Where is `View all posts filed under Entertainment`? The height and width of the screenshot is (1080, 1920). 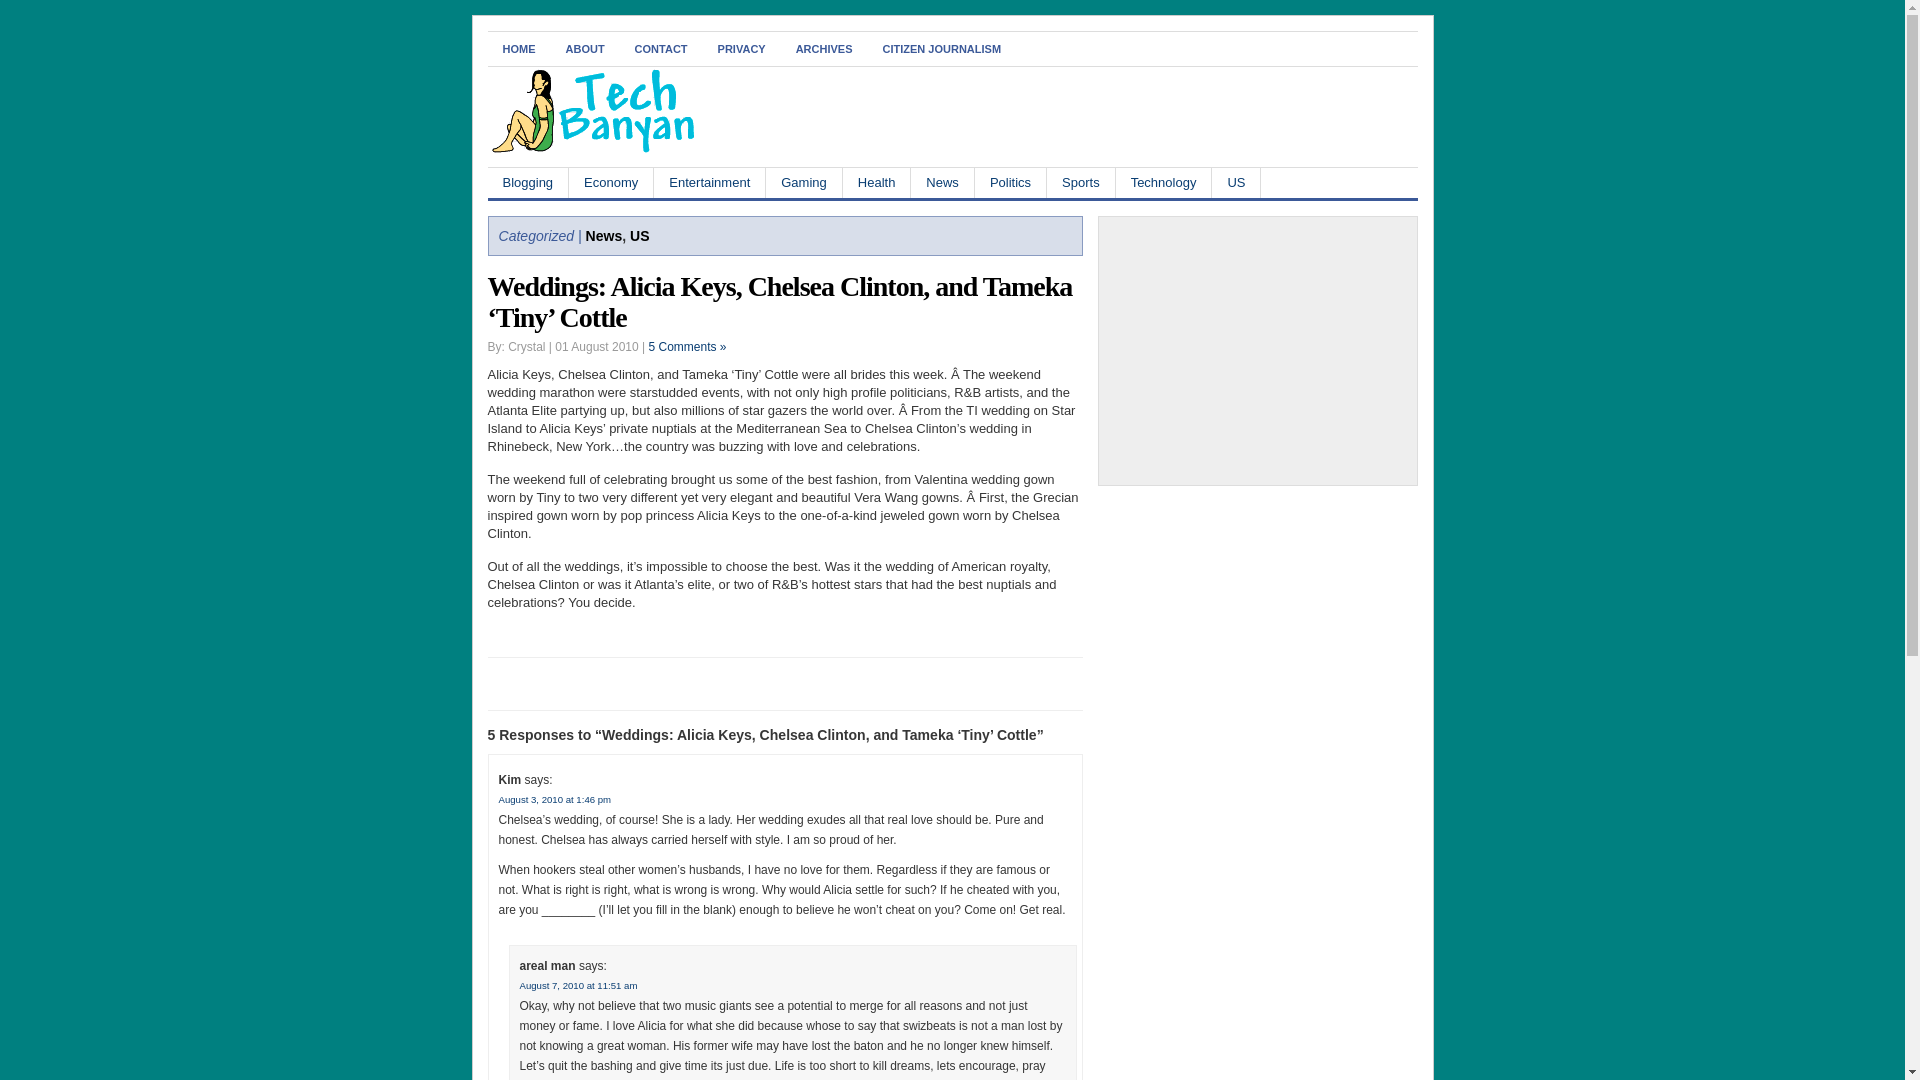 View all posts filed under Entertainment is located at coordinates (710, 182).